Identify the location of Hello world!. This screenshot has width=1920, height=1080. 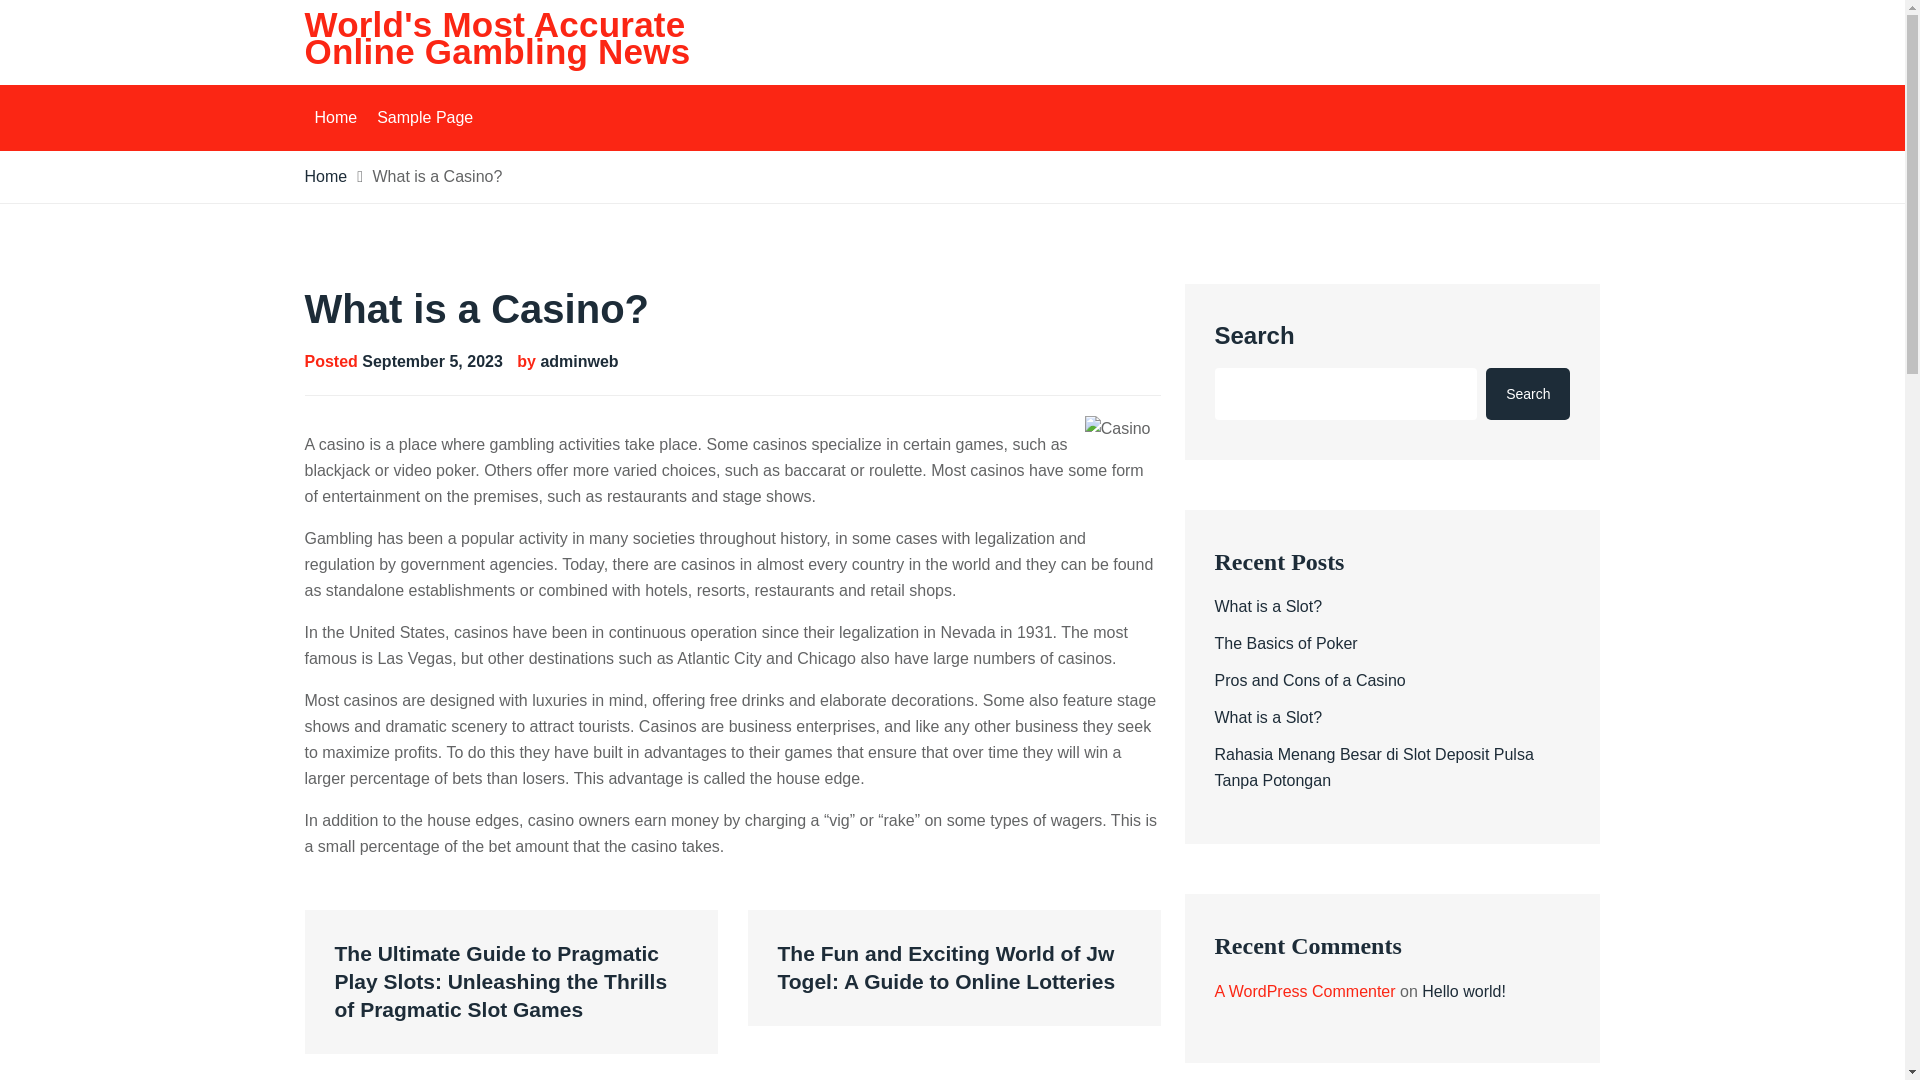
(1464, 991).